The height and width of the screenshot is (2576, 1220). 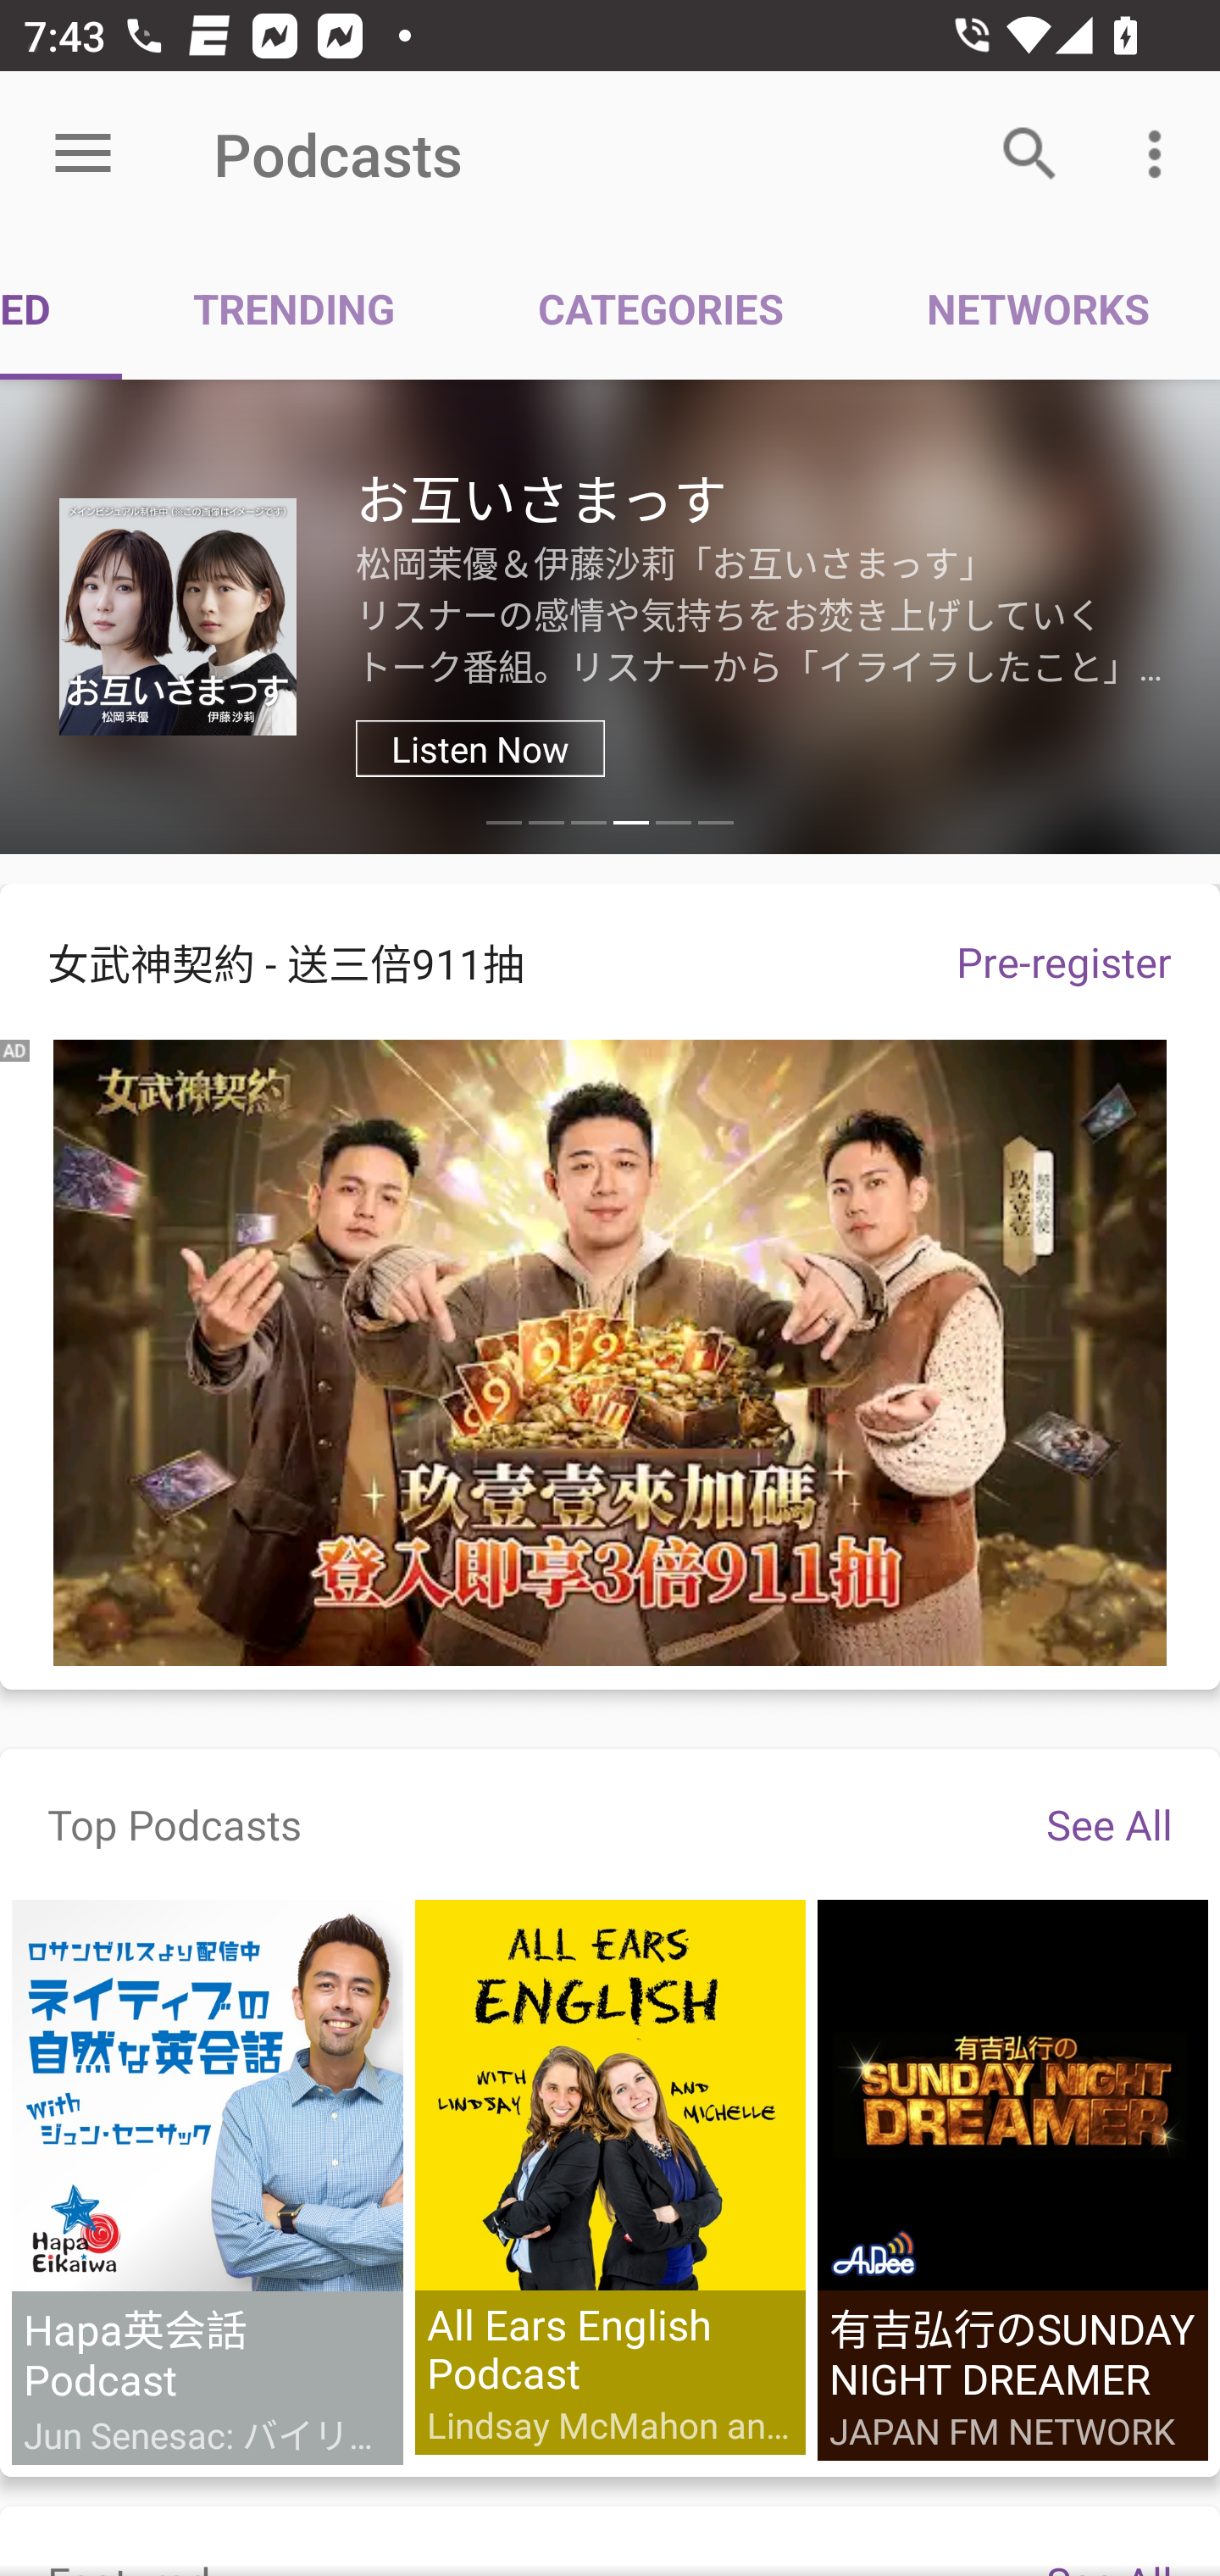 I want to click on Open menu, so click(x=83, y=154).